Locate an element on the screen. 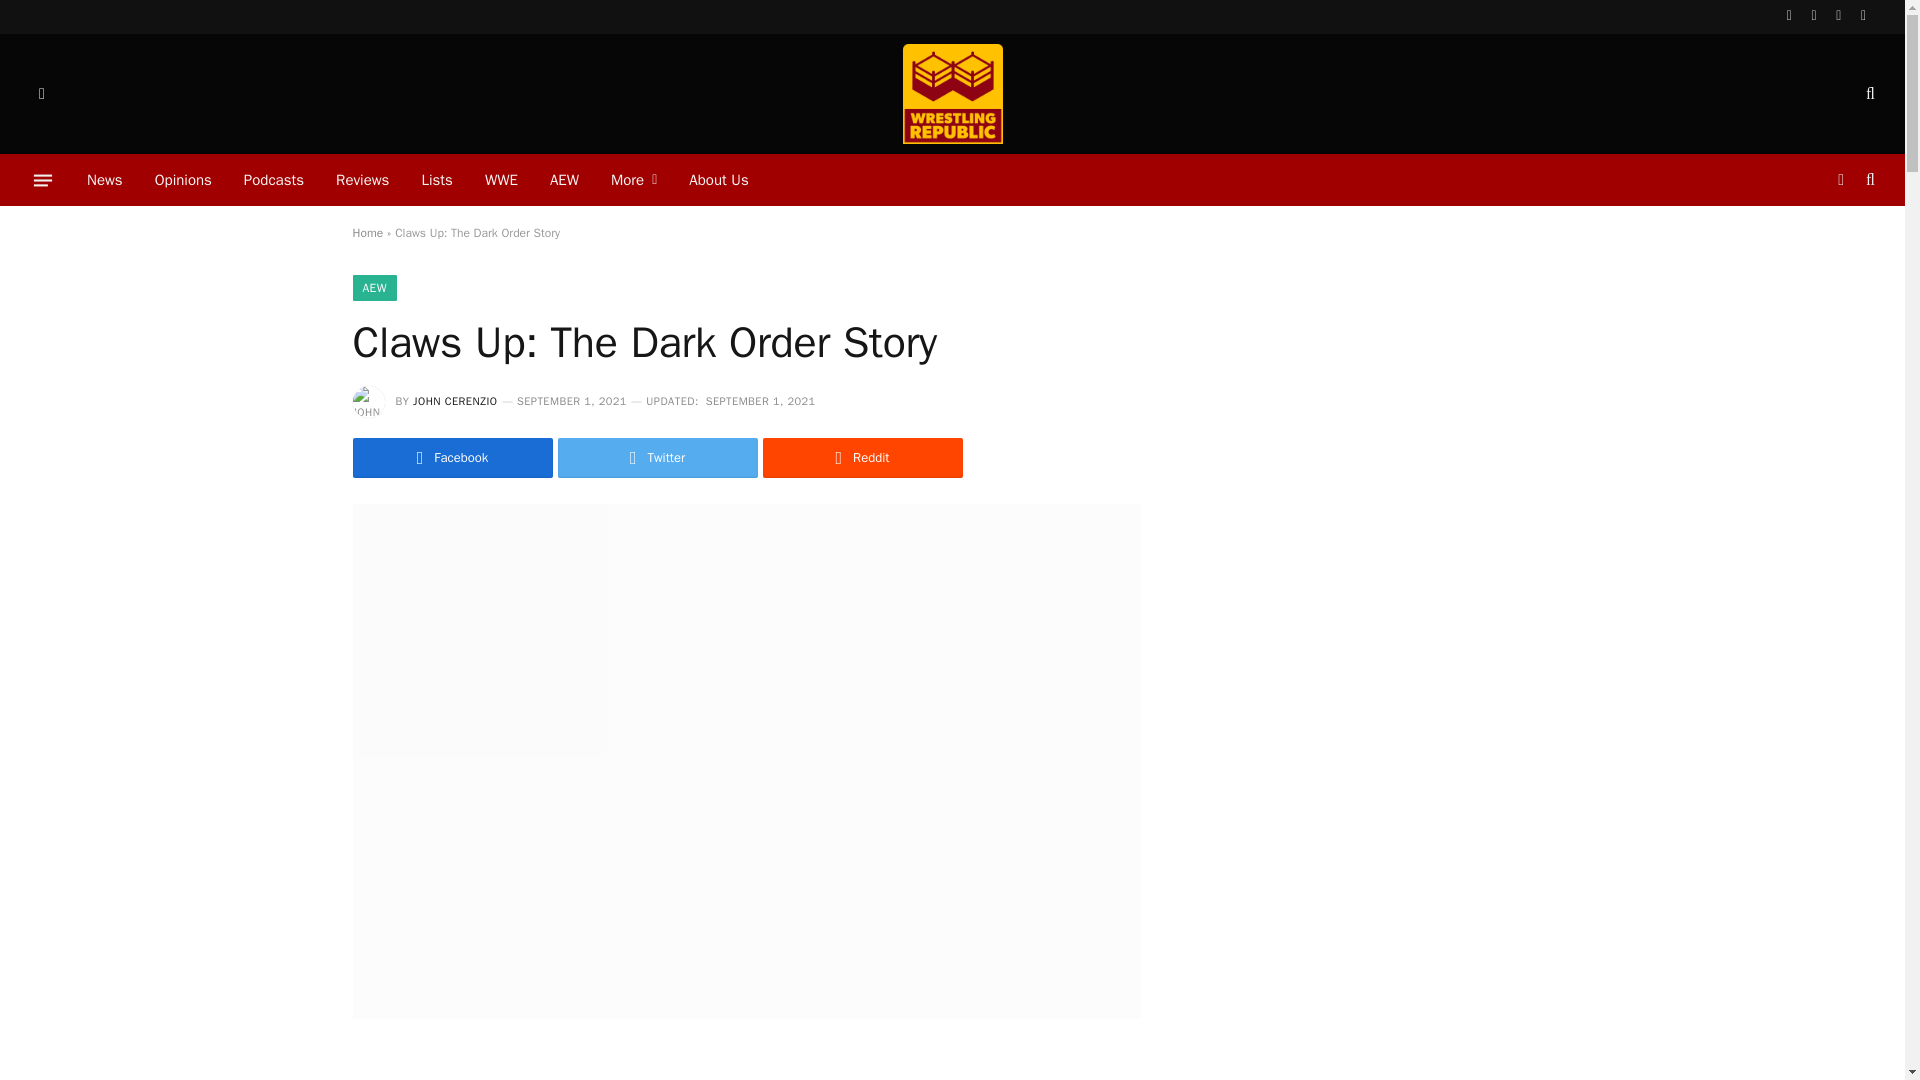 The image size is (1920, 1080). Opinions is located at coordinates (183, 180).